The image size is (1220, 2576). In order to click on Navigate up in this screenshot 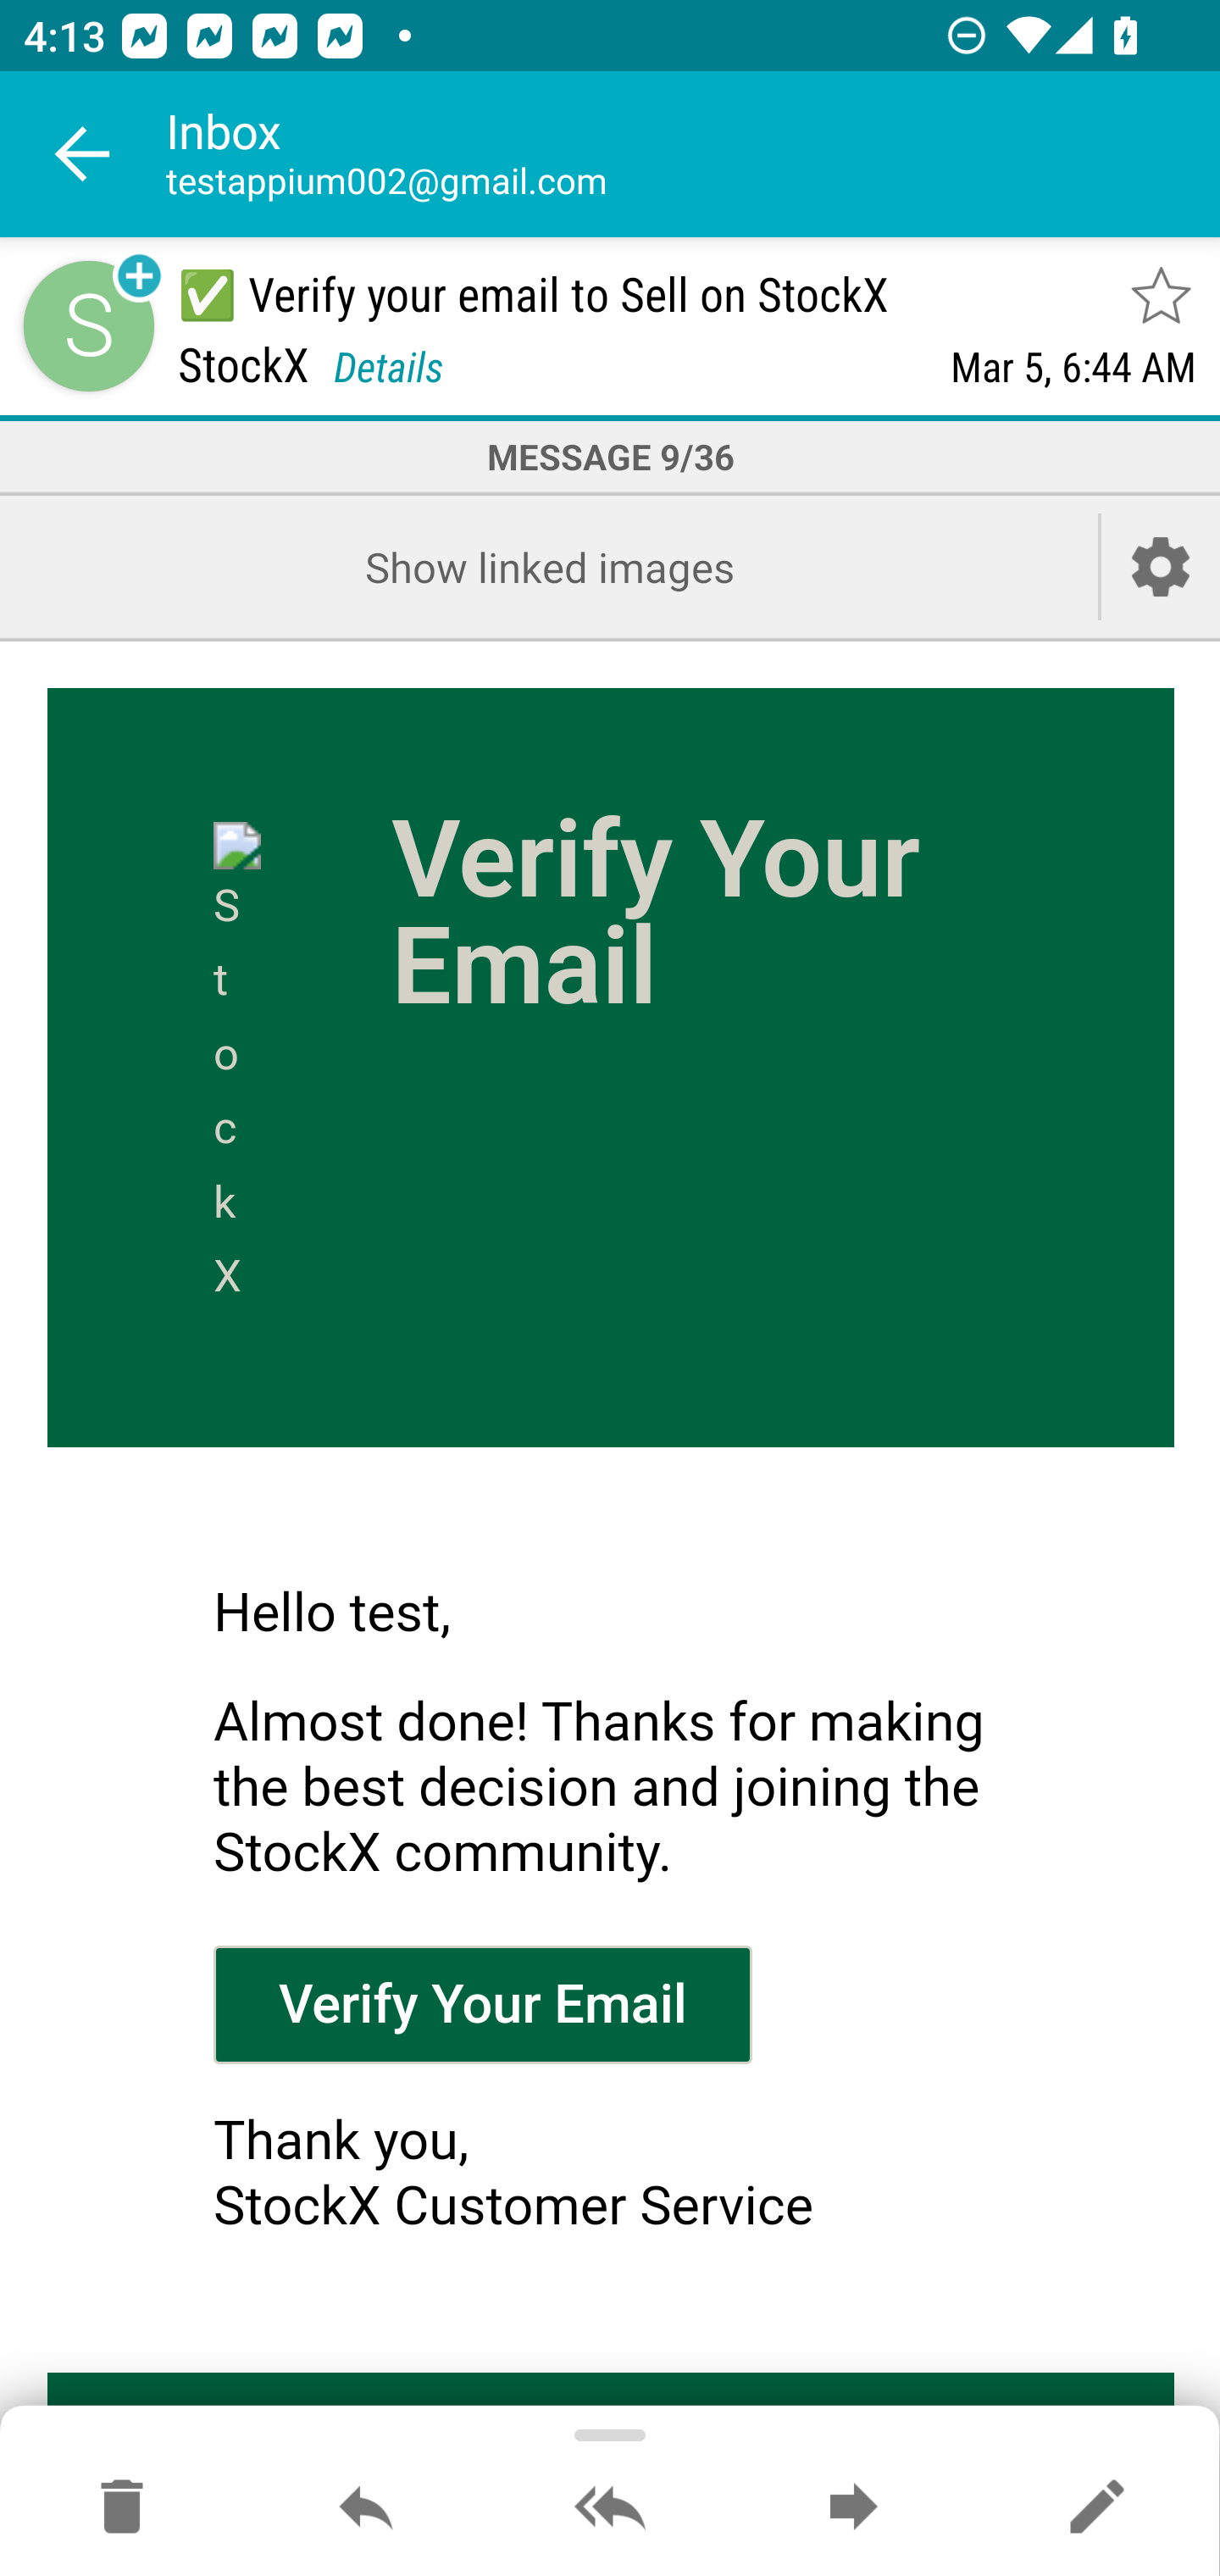, I will do `click(83, 154)`.